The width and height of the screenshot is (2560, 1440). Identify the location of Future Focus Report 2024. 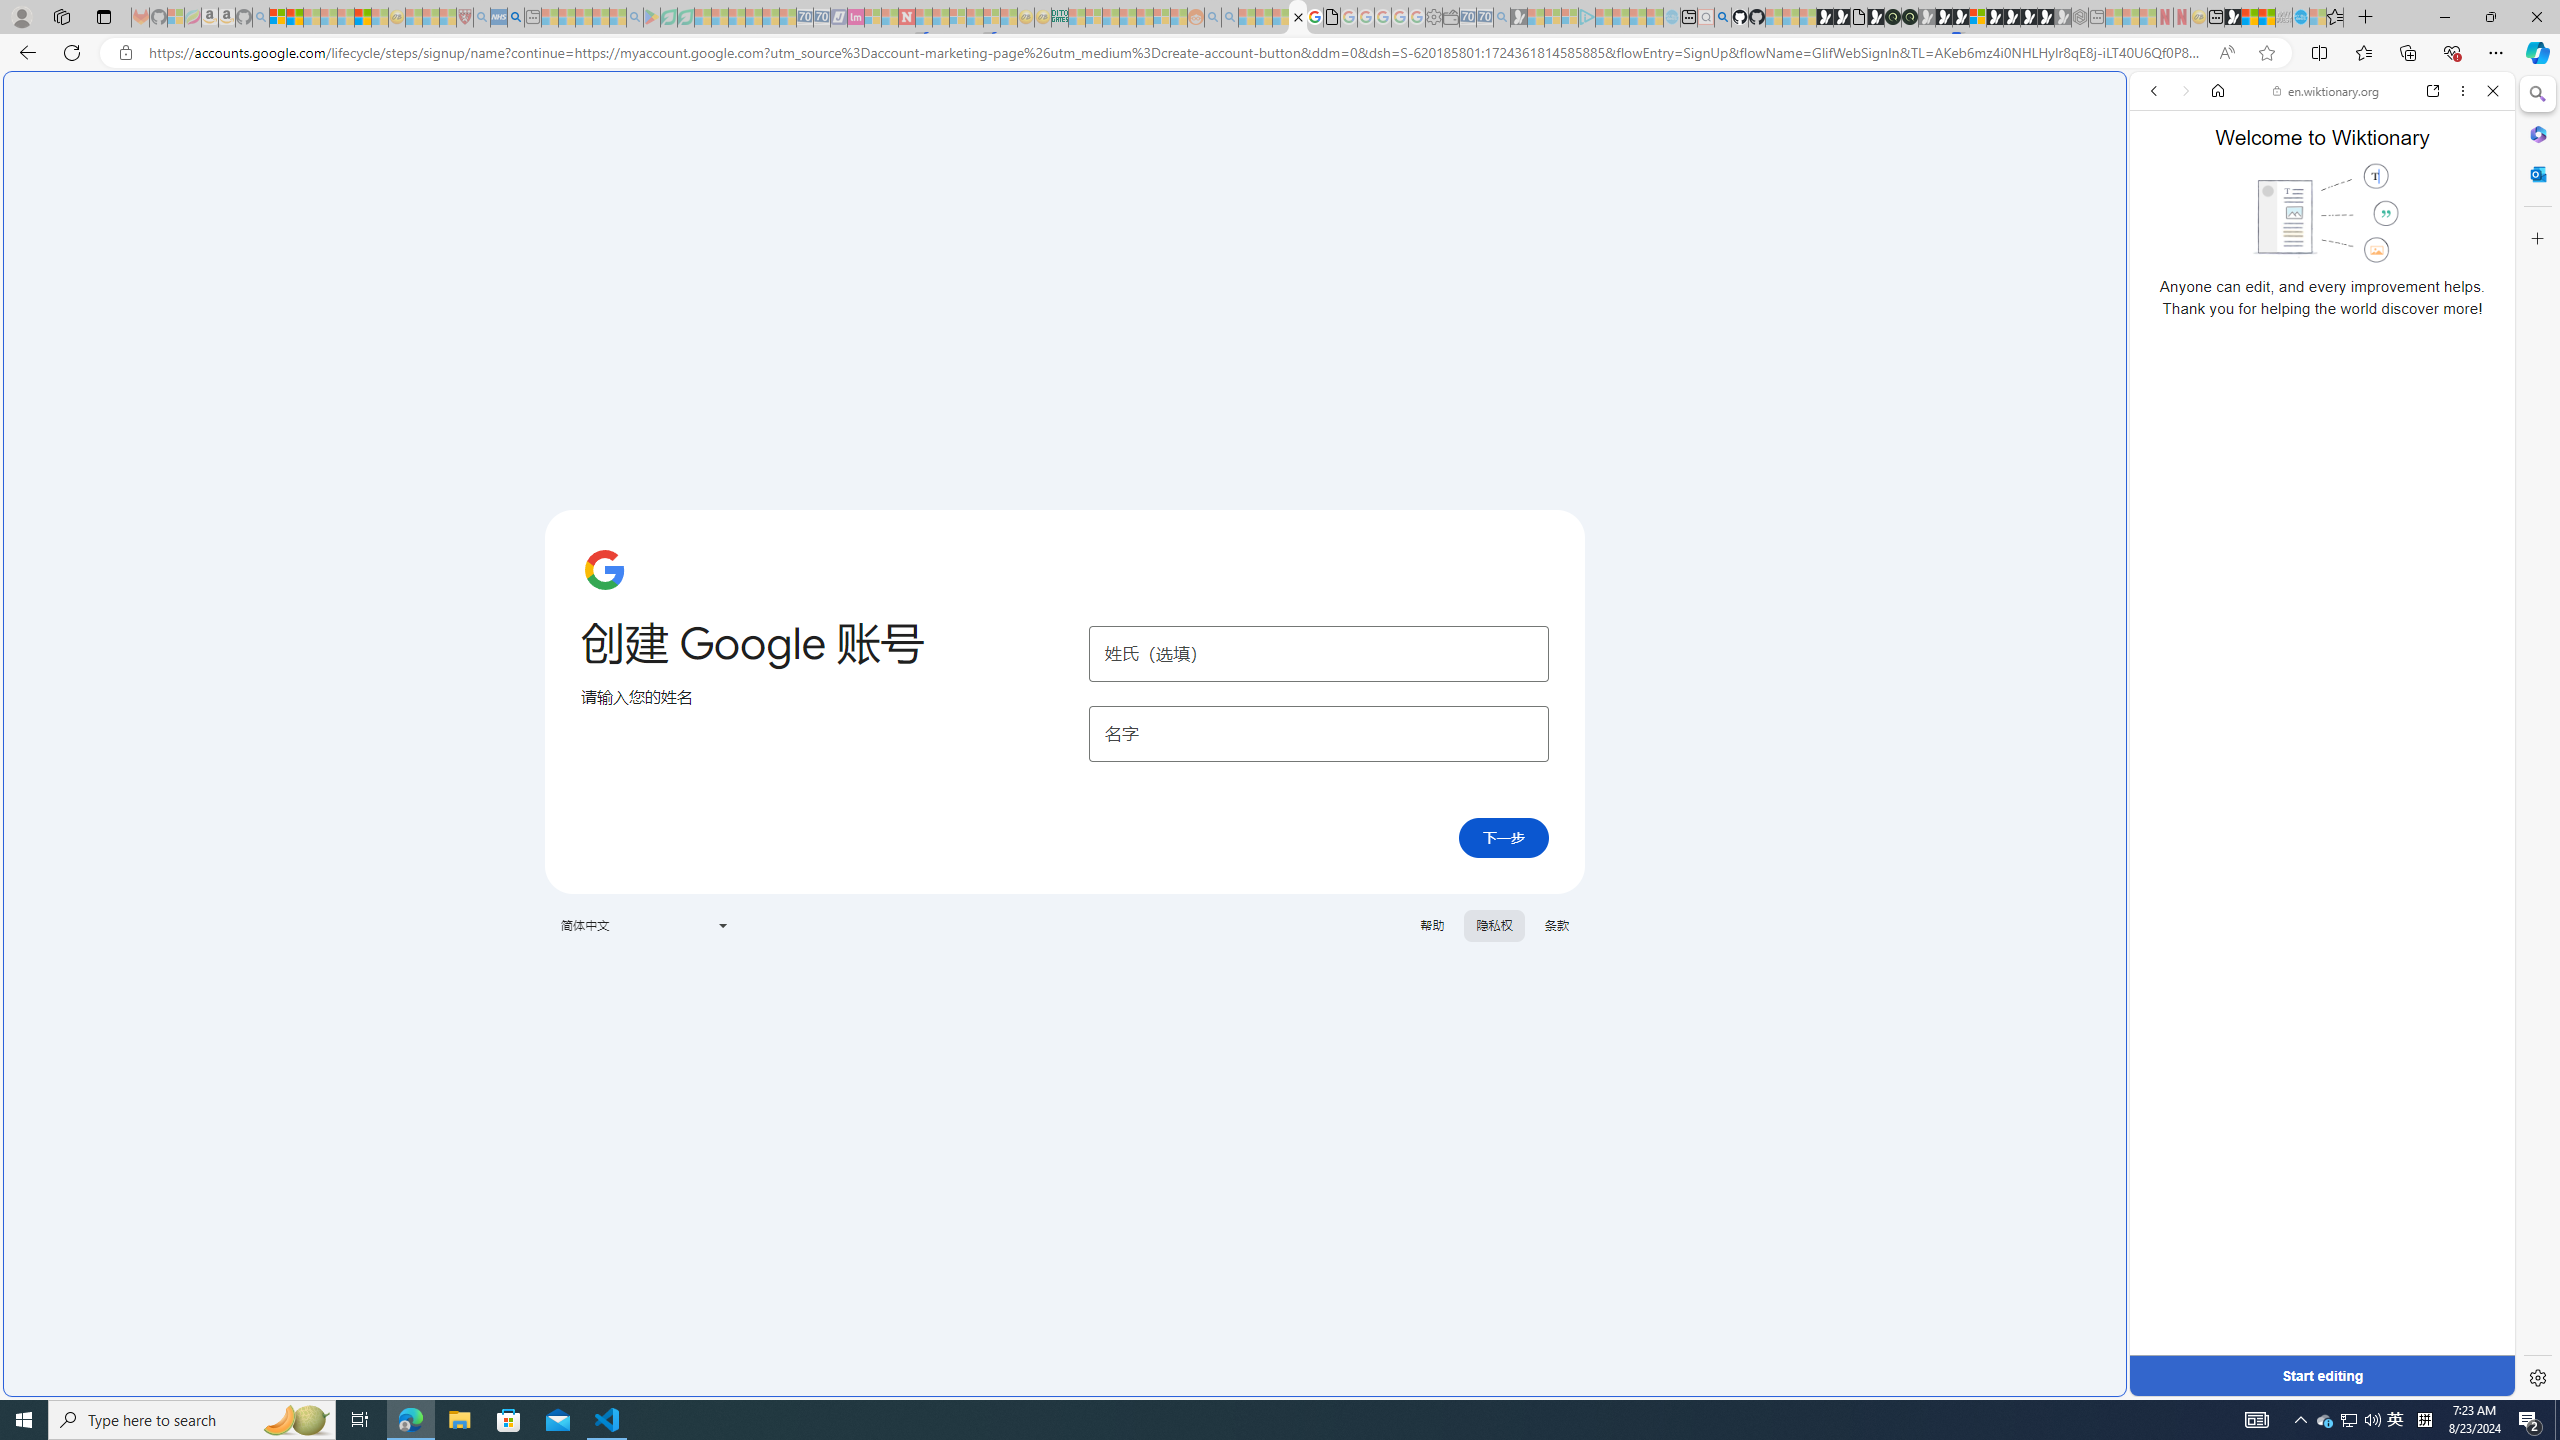
(1909, 17).